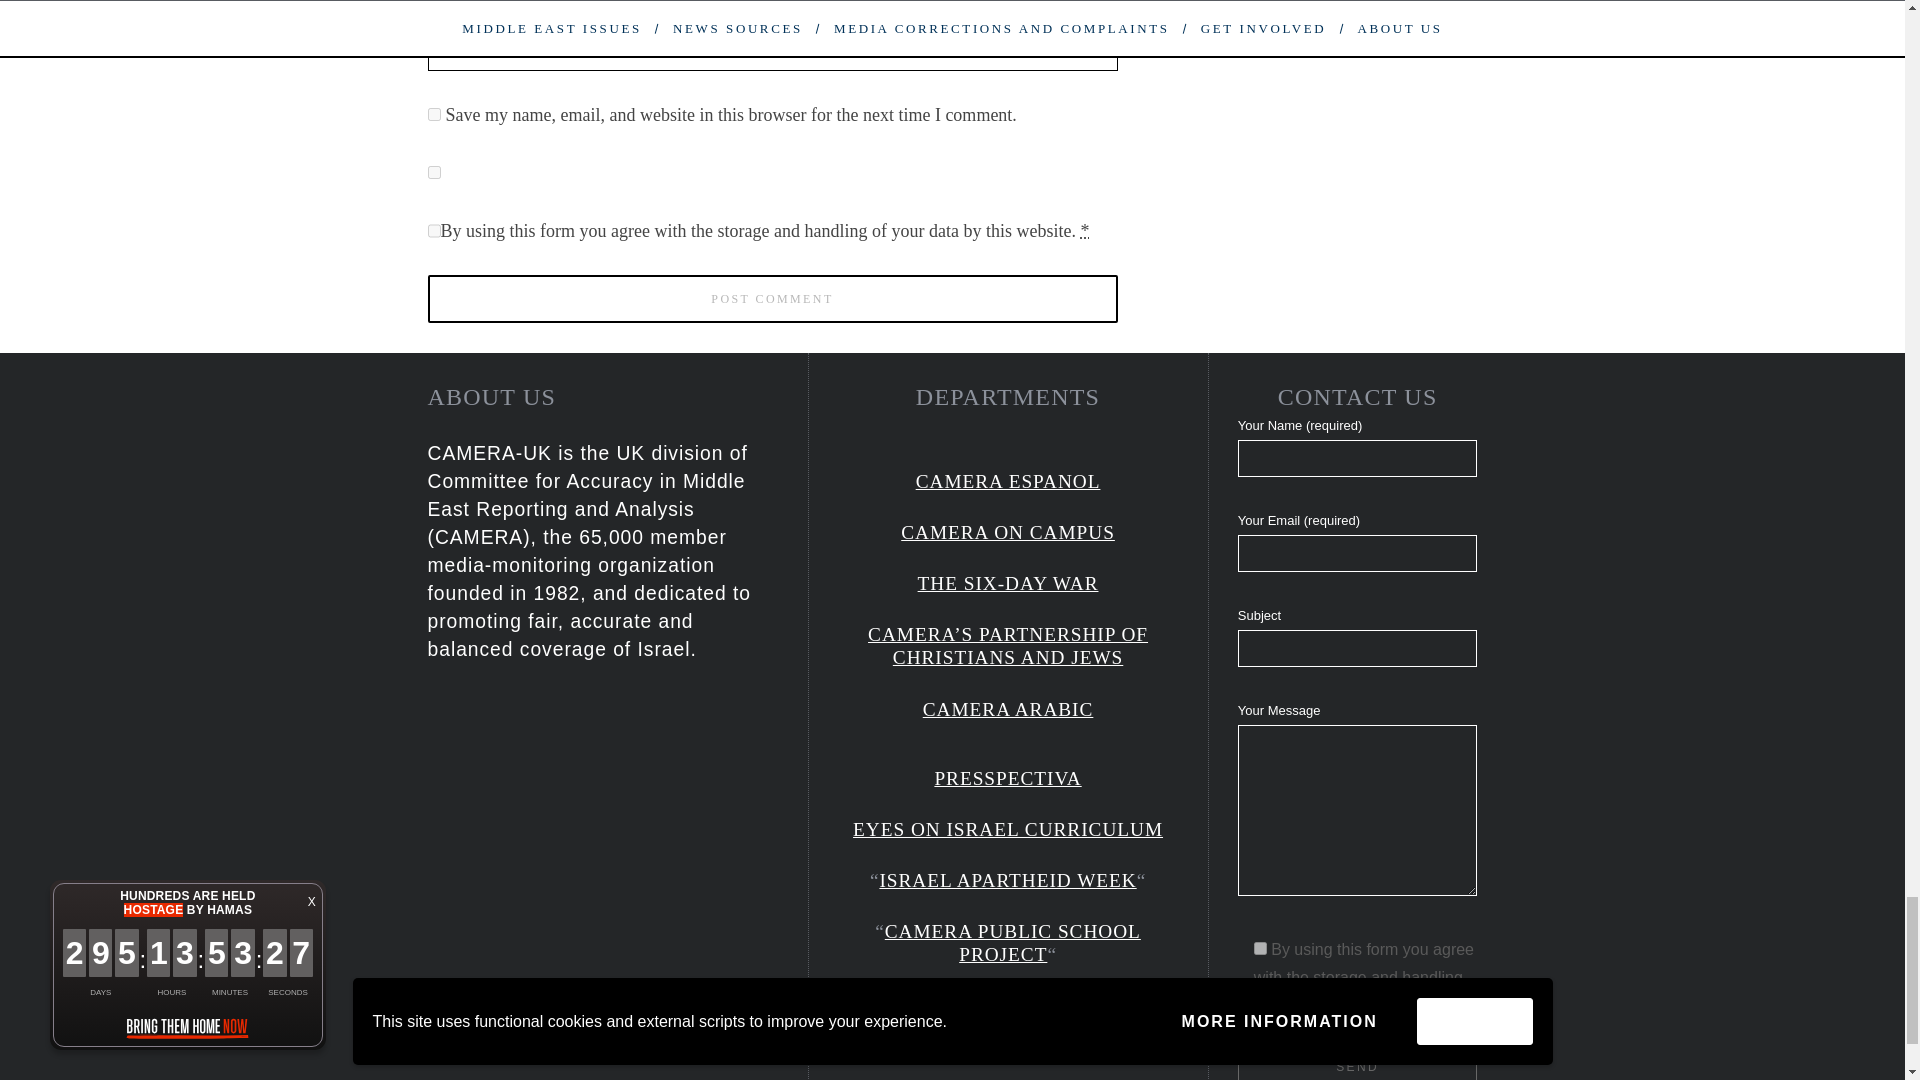  Describe the element at coordinates (434, 172) in the screenshot. I see `yes` at that location.